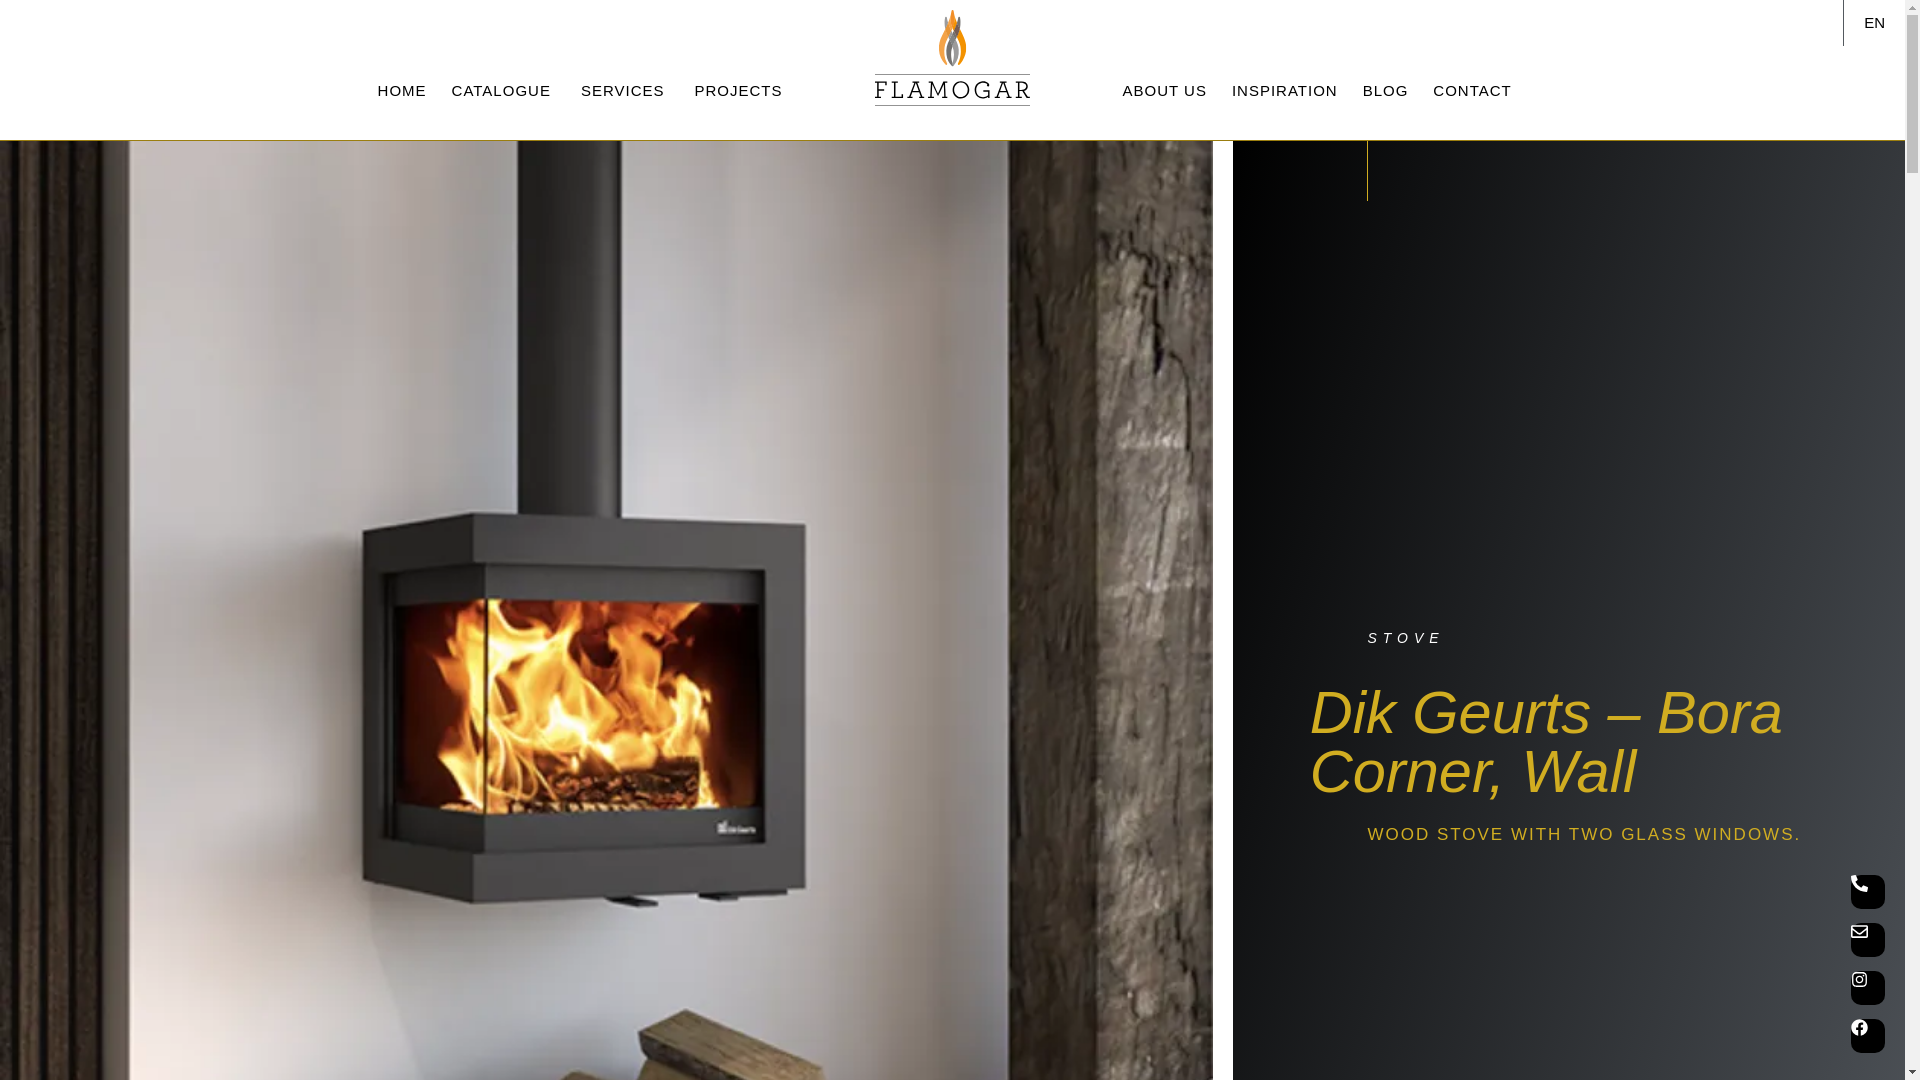  What do you see at coordinates (952, 57) in the screenshot?
I see `logo-flamogar-negativo-color7` at bounding box center [952, 57].